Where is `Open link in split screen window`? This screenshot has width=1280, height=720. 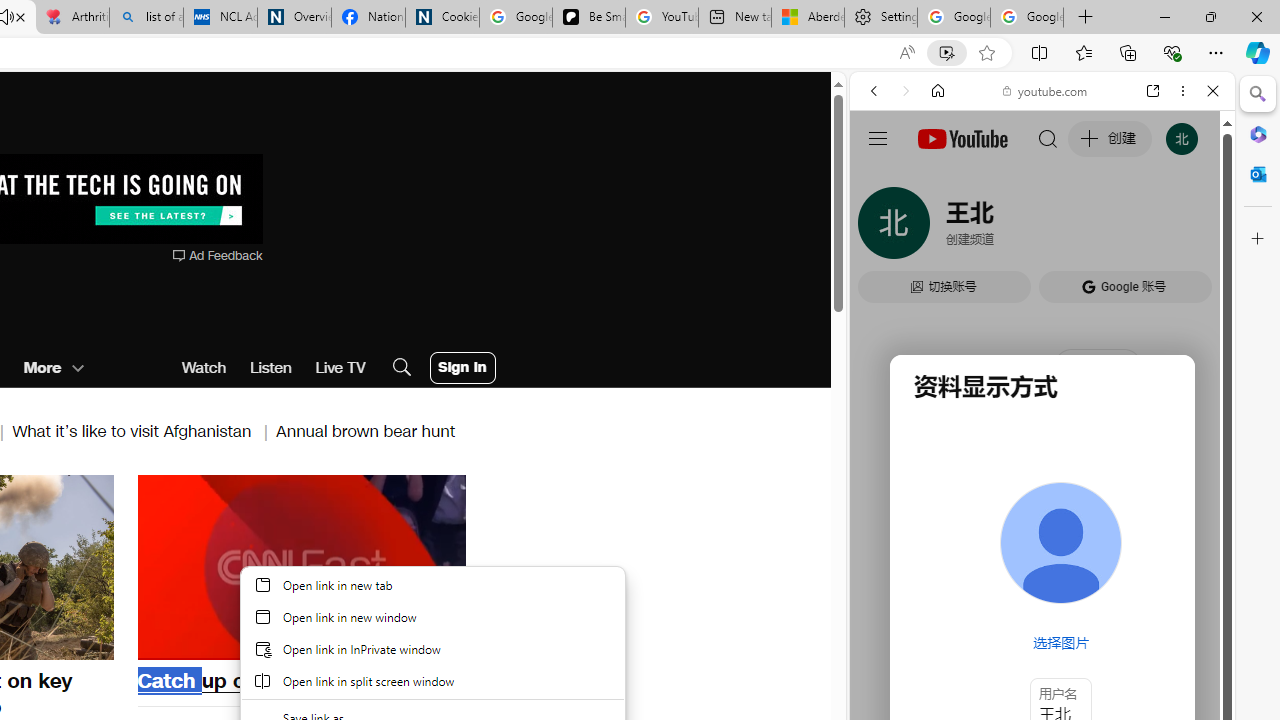 Open link in split screen window is located at coordinates (432, 680).